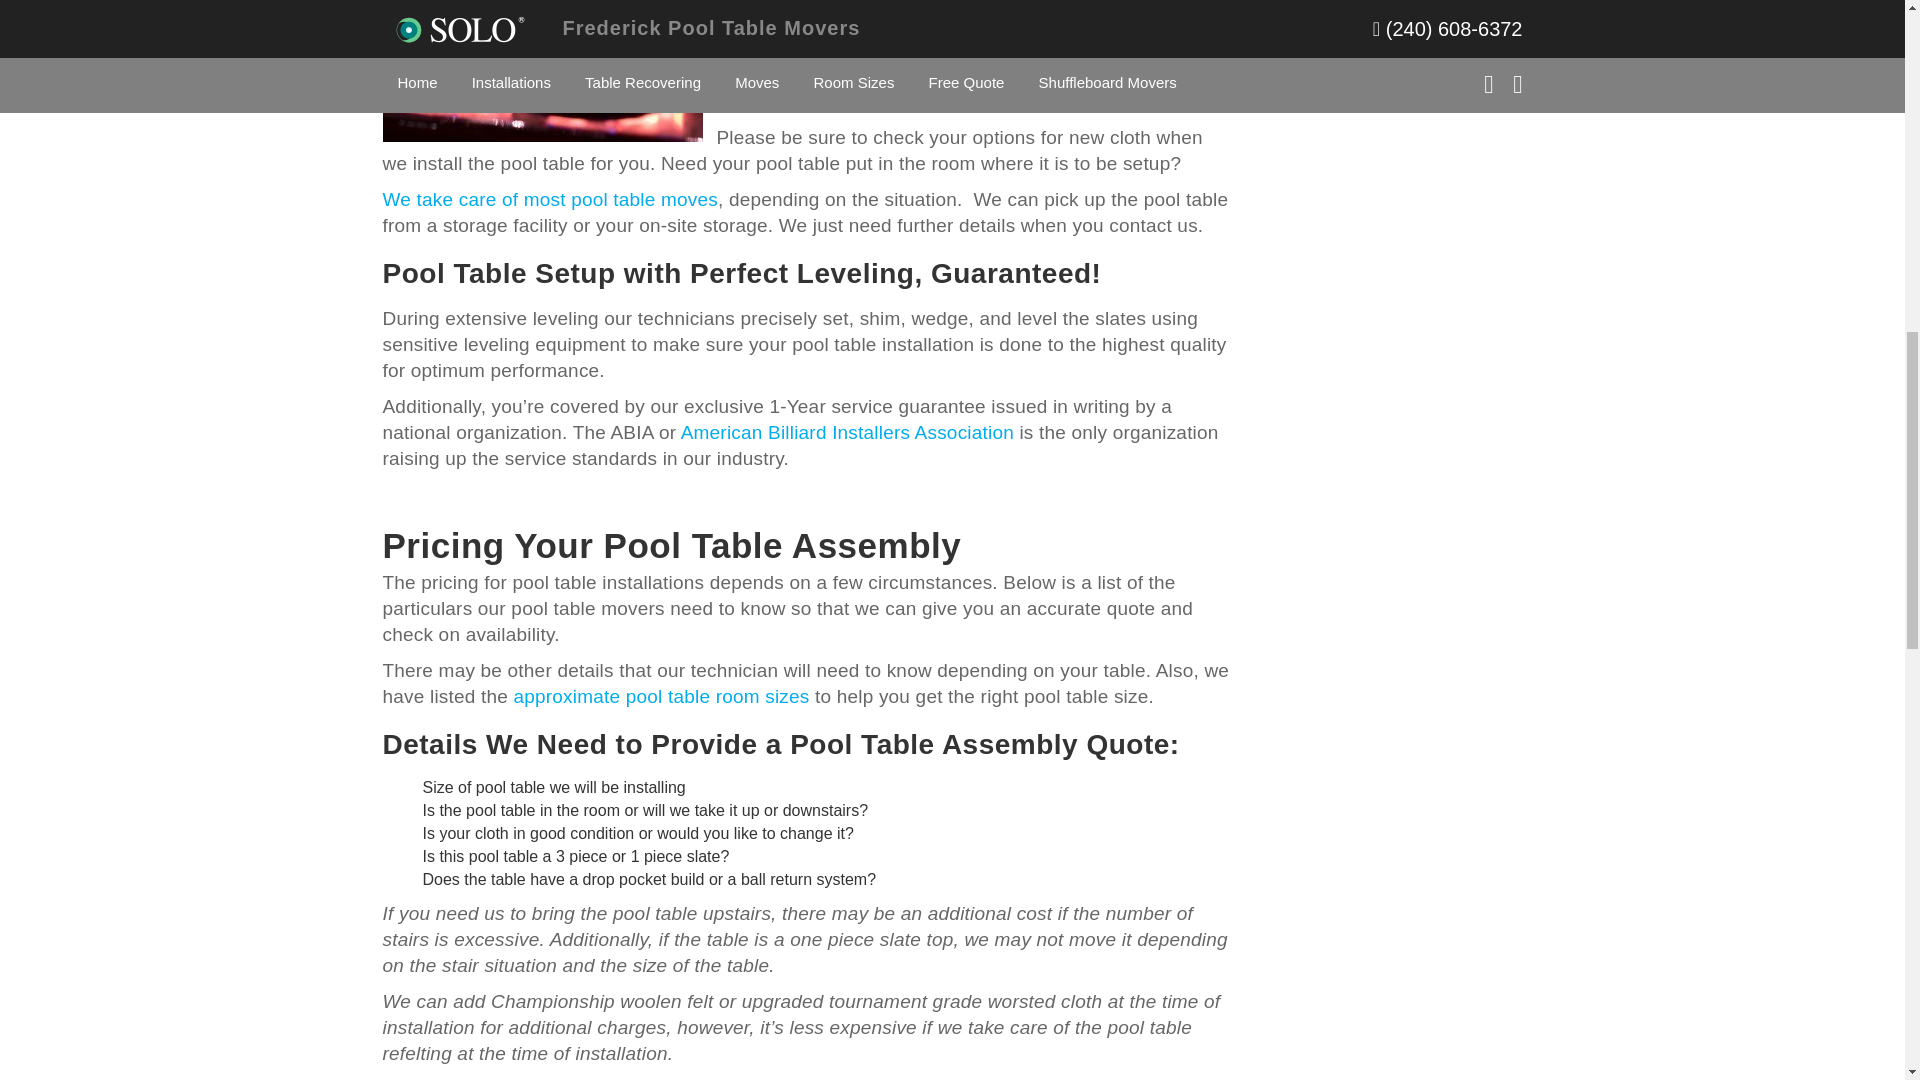 The image size is (1920, 1080). What do you see at coordinates (549, 199) in the screenshot?
I see `We take care of most pool table moves` at bounding box center [549, 199].